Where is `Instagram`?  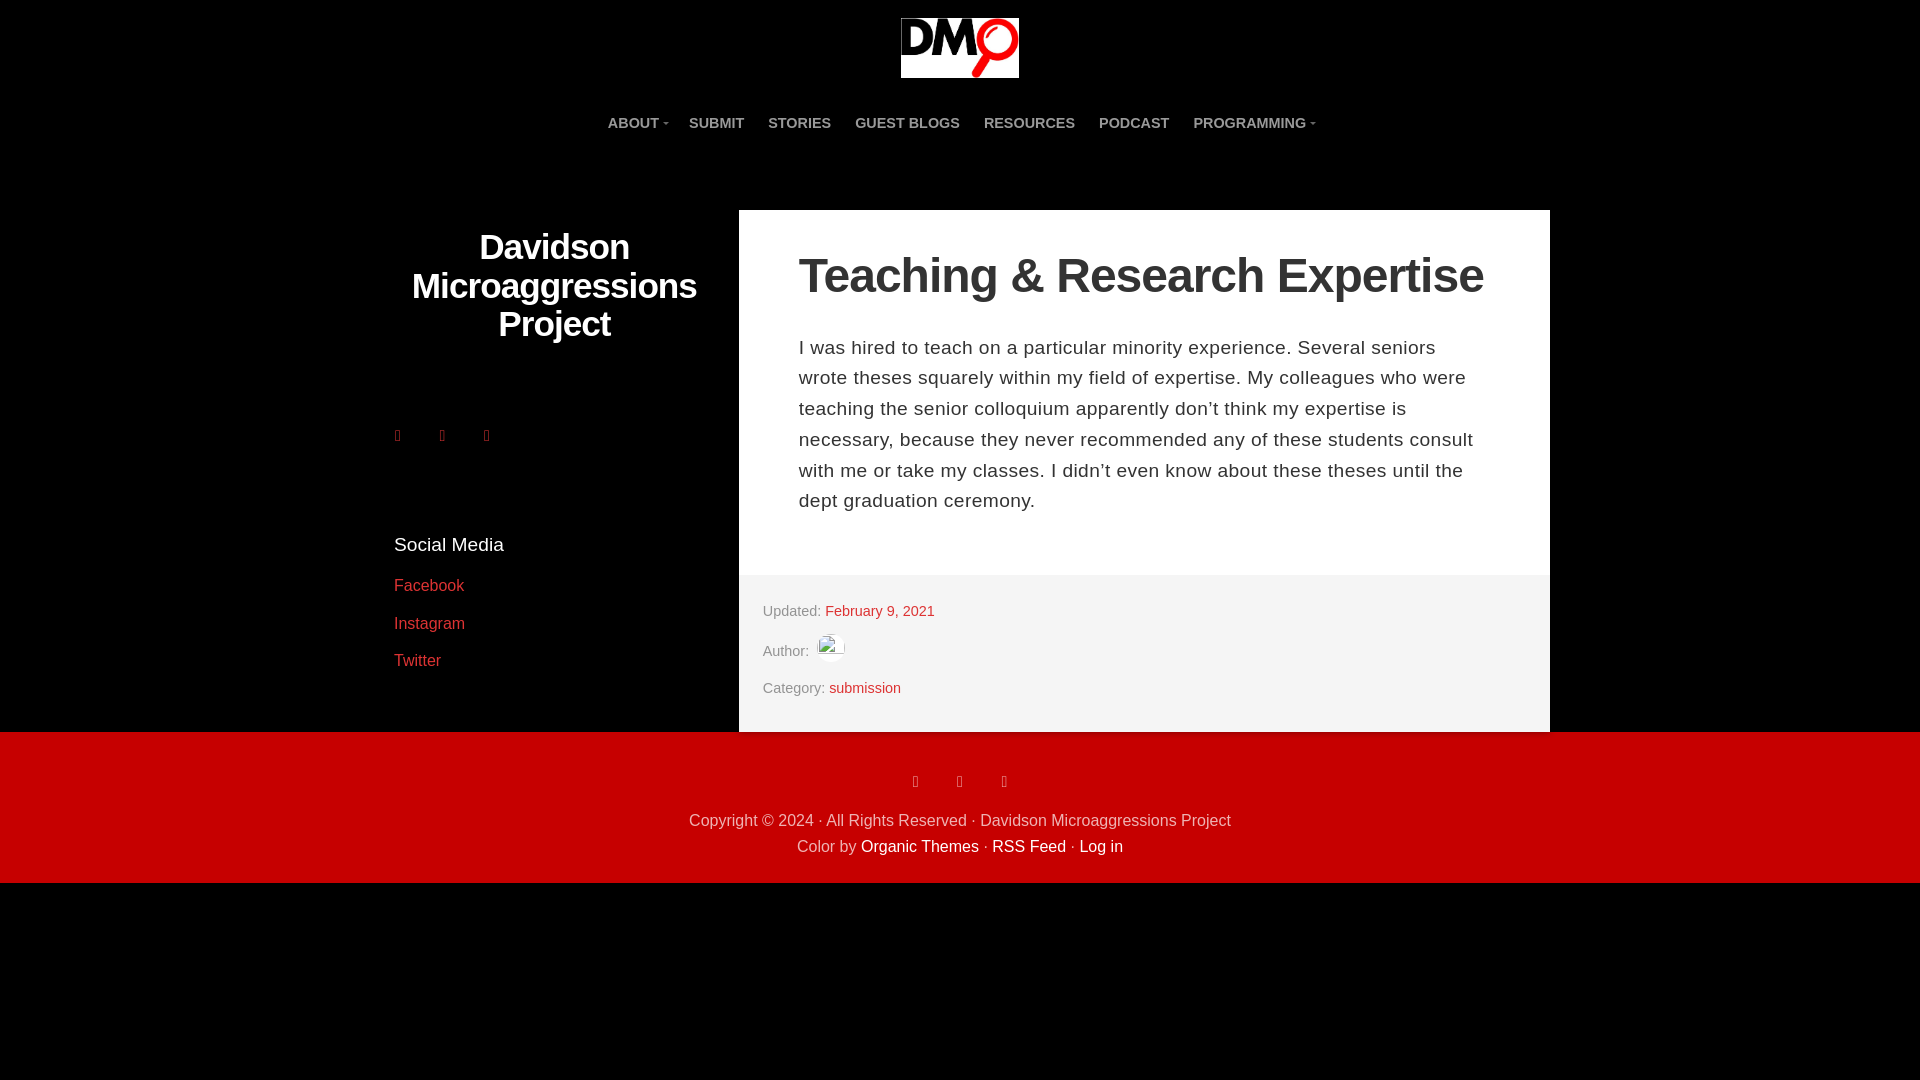
Instagram is located at coordinates (428, 622).